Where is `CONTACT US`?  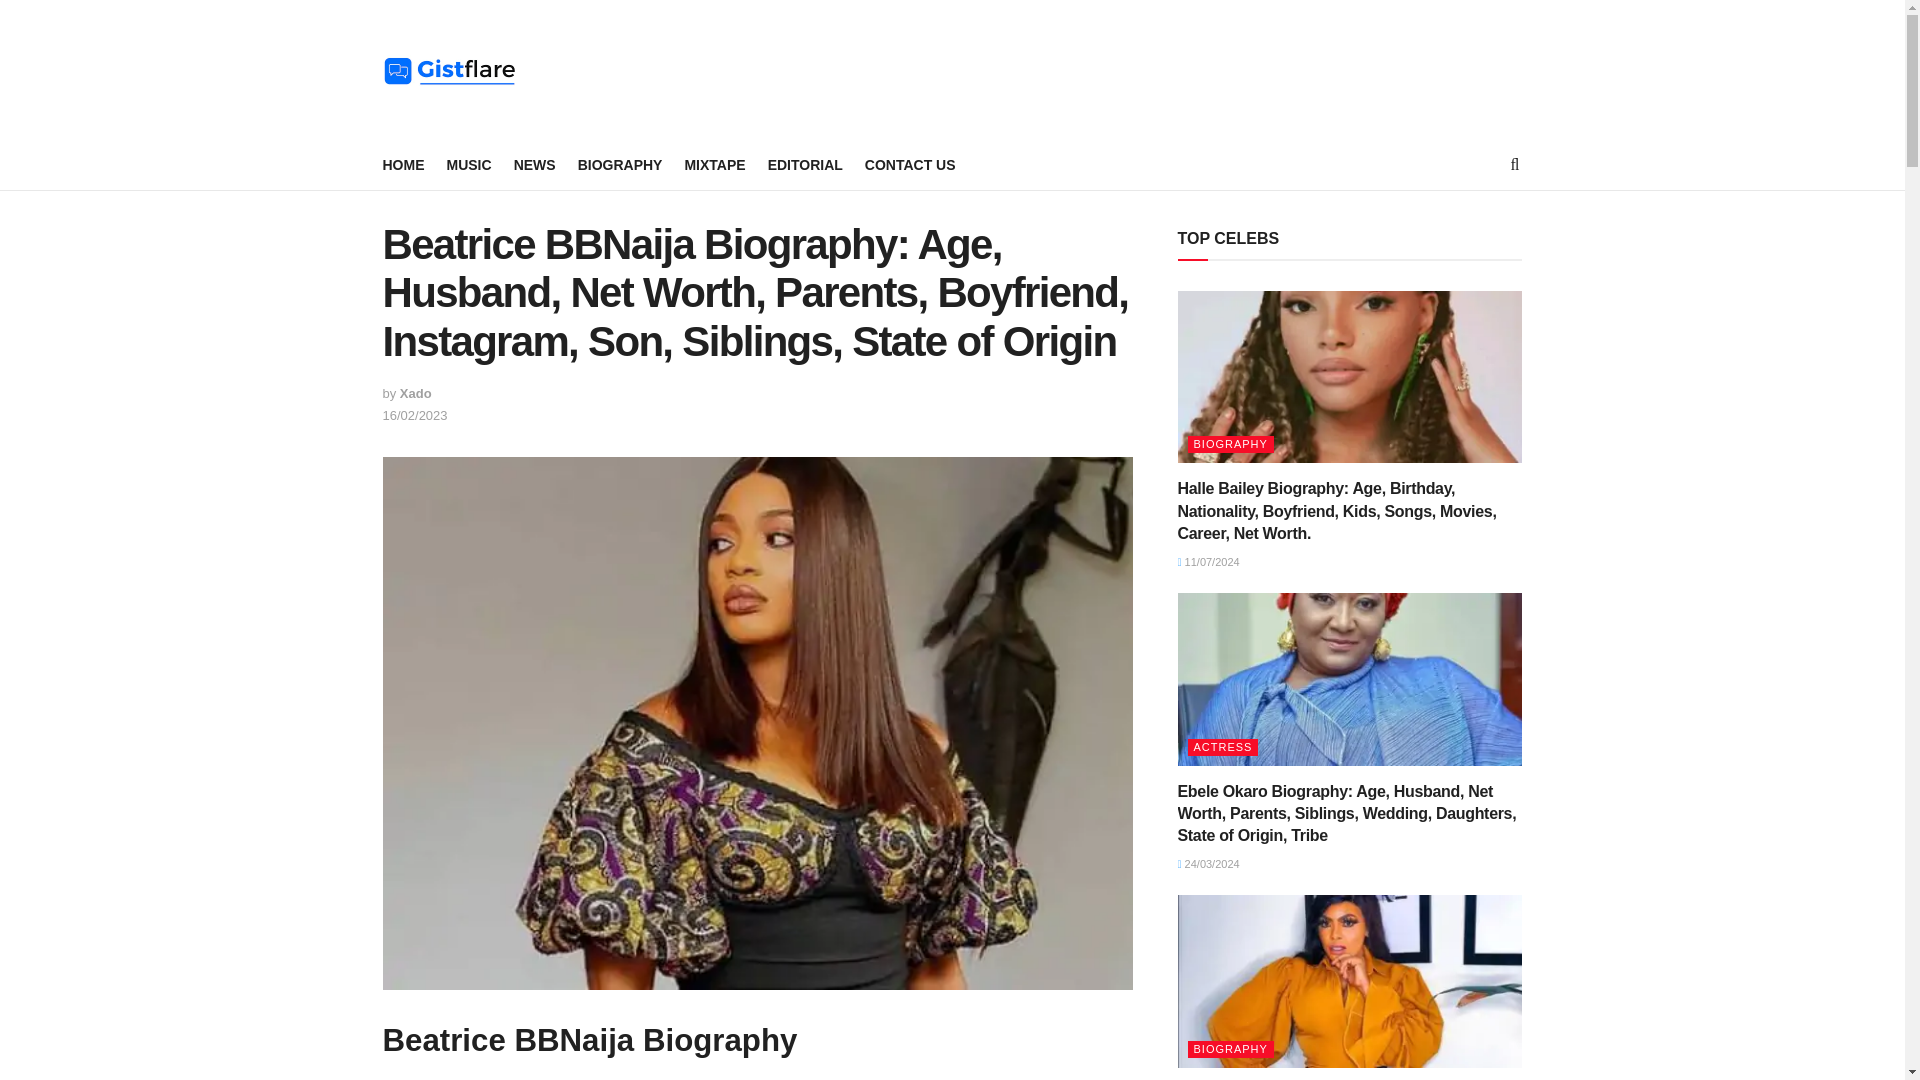 CONTACT US is located at coordinates (910, 165).